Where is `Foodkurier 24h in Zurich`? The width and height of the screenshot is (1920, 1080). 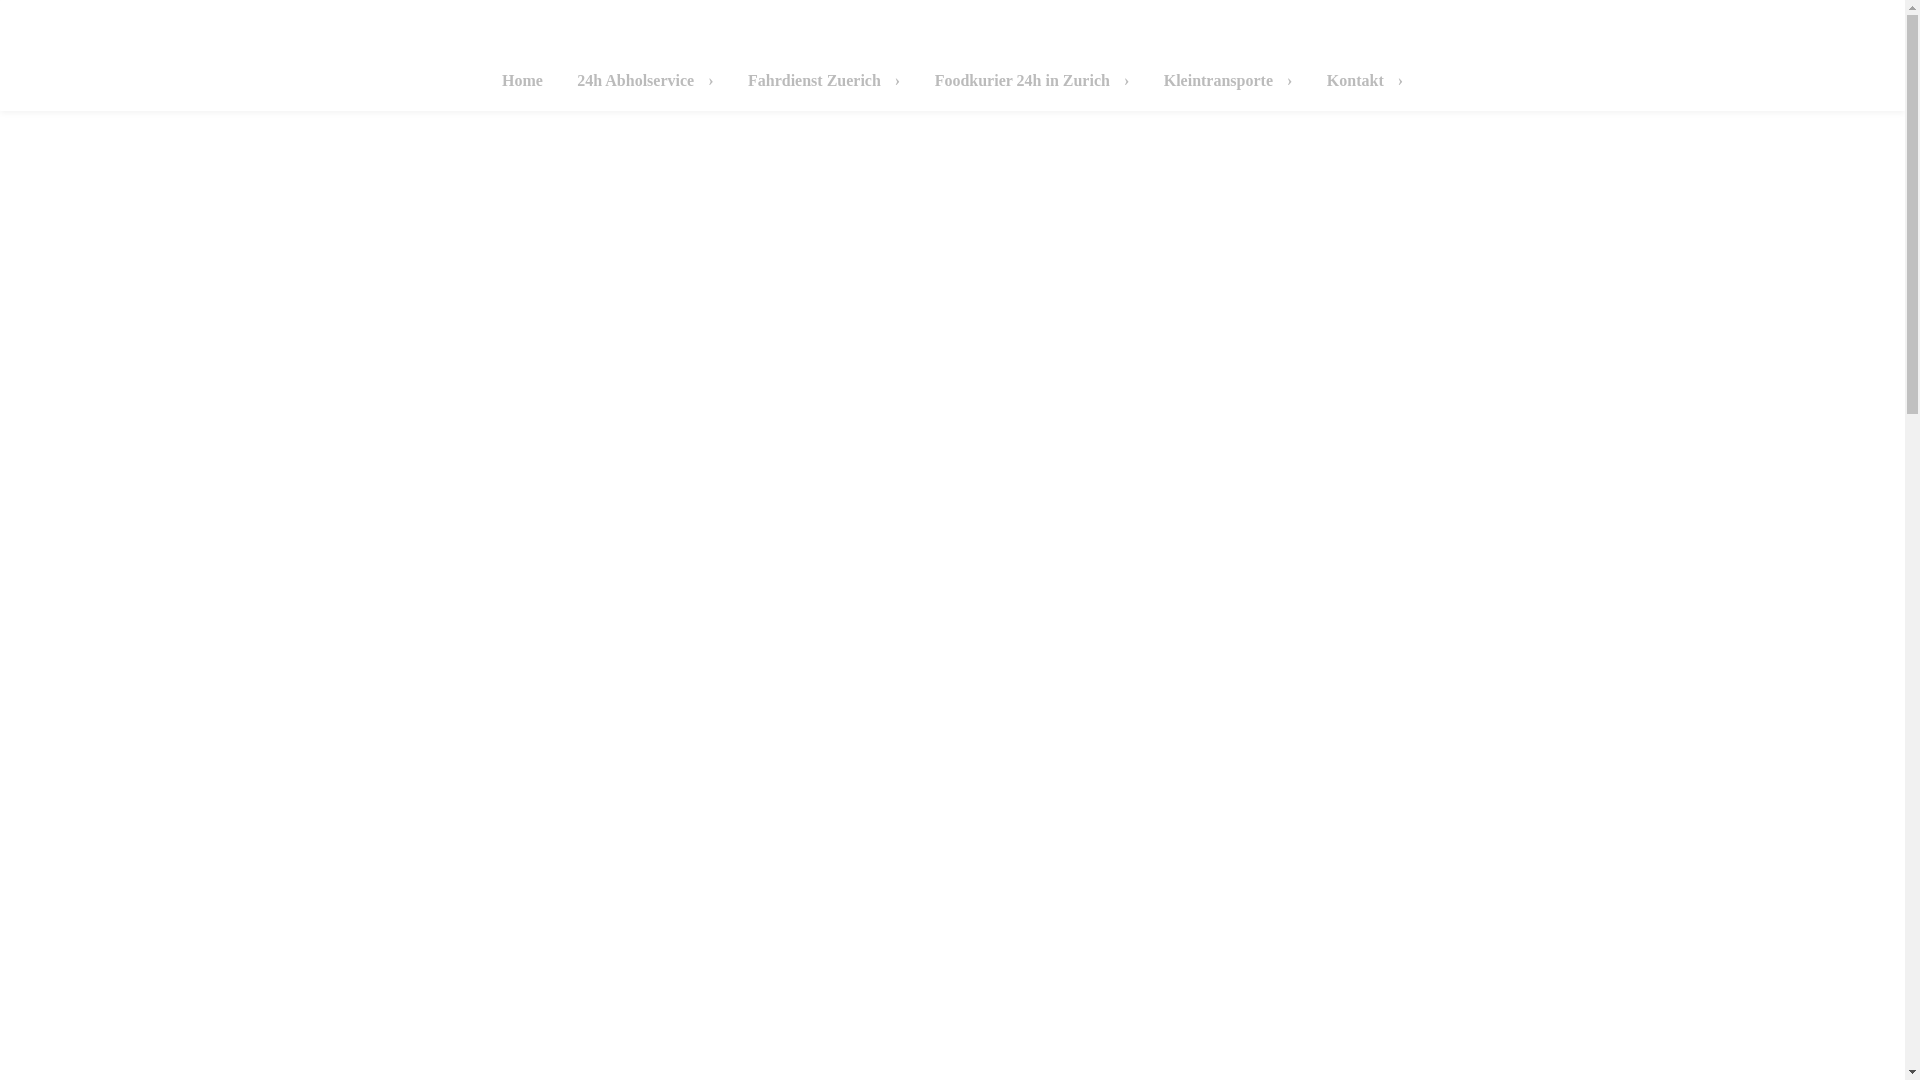 Foodkurier 24h in Zurich is located at coordinates (1032, 81).